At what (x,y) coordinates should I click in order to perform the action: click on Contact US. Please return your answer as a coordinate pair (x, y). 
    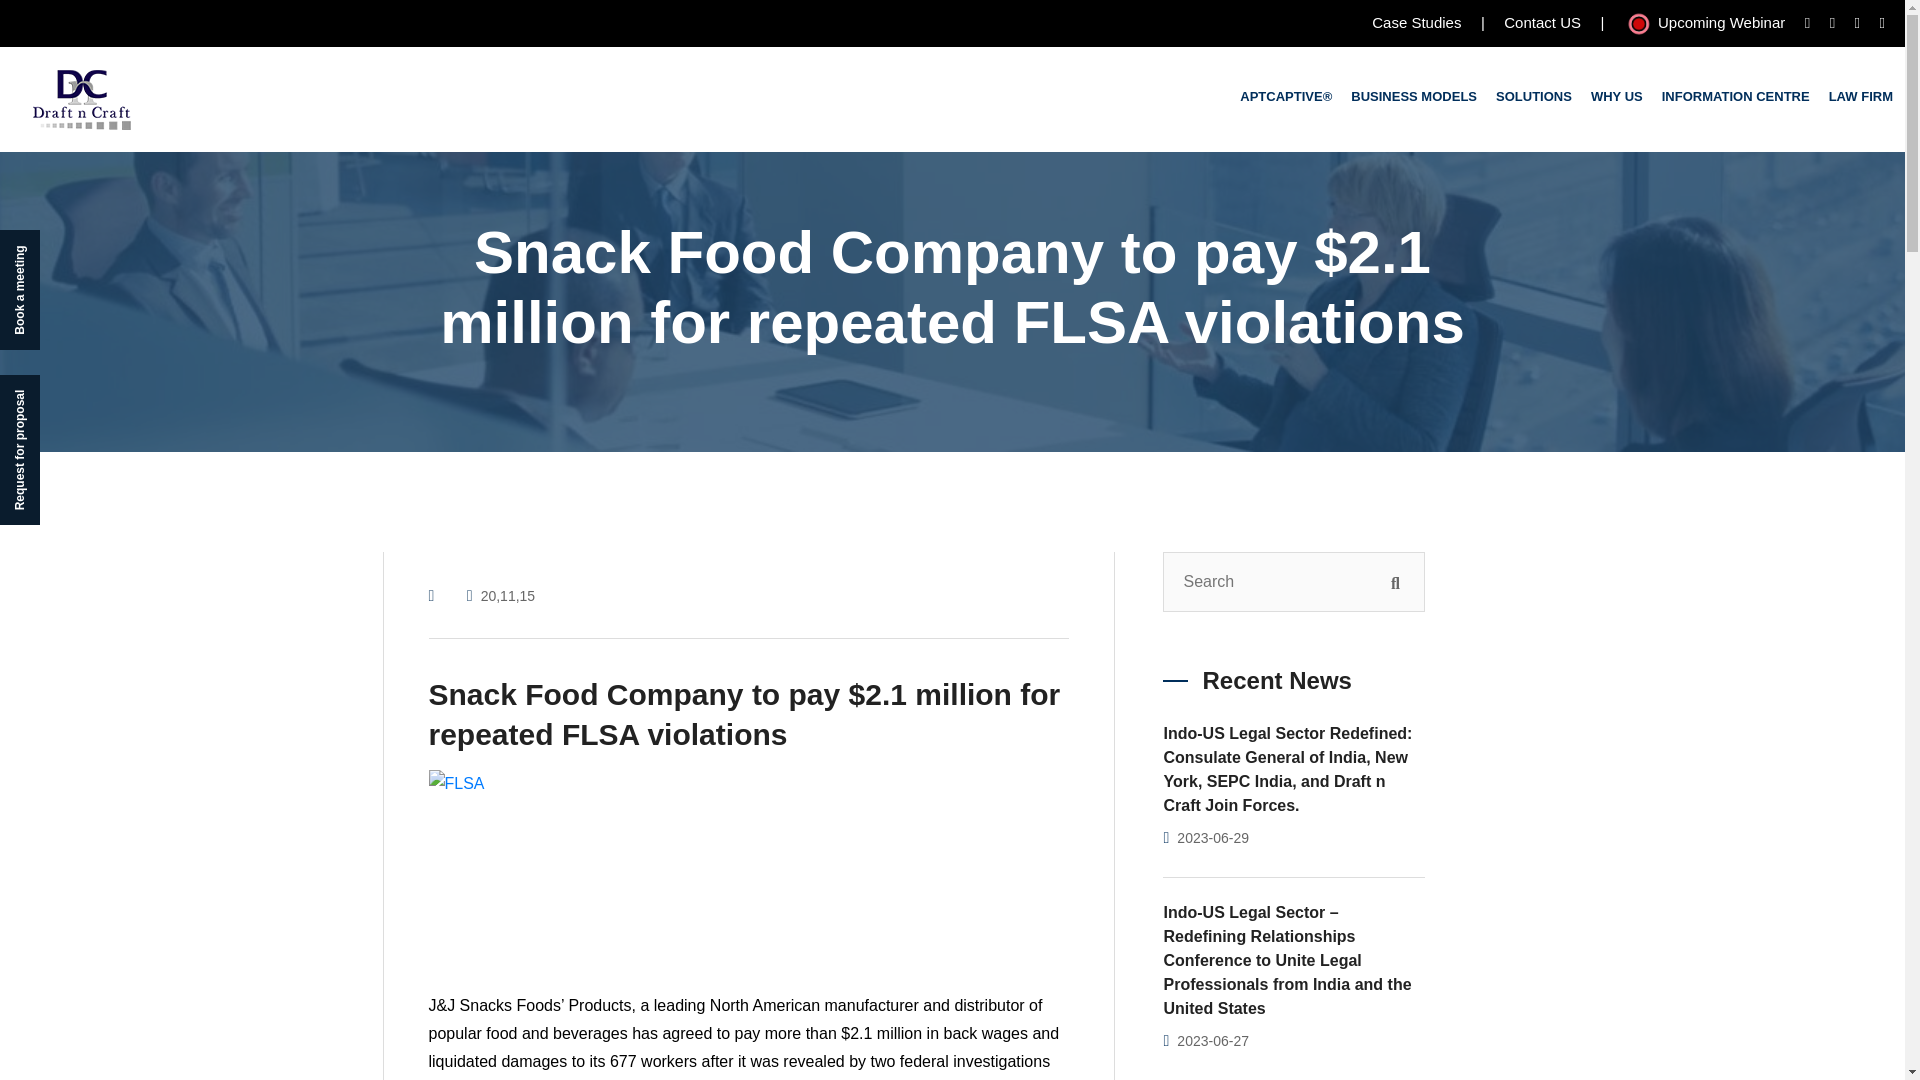
    Looking at the image, I should click on (1542, 21).